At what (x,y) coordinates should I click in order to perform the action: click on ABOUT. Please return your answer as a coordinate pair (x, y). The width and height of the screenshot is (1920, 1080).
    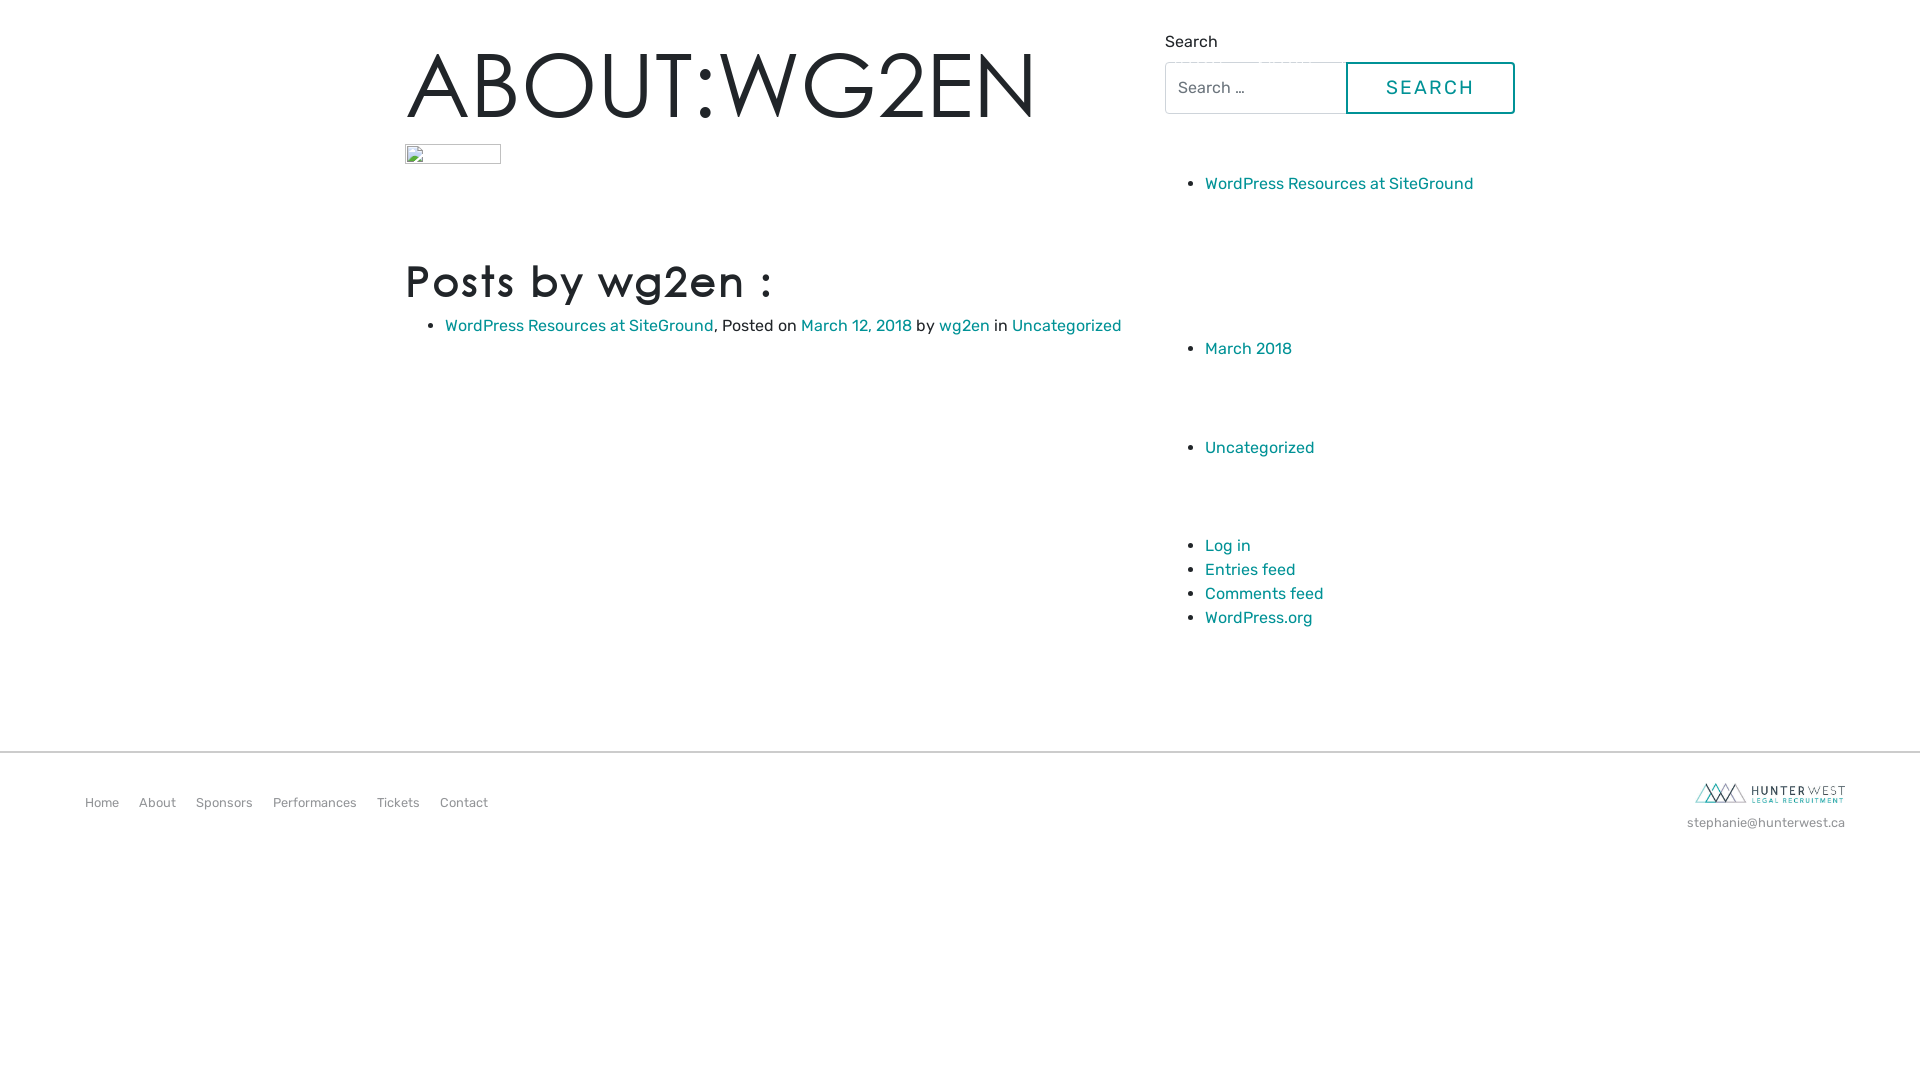
    Looking at the image, I should click on (1286, 65).